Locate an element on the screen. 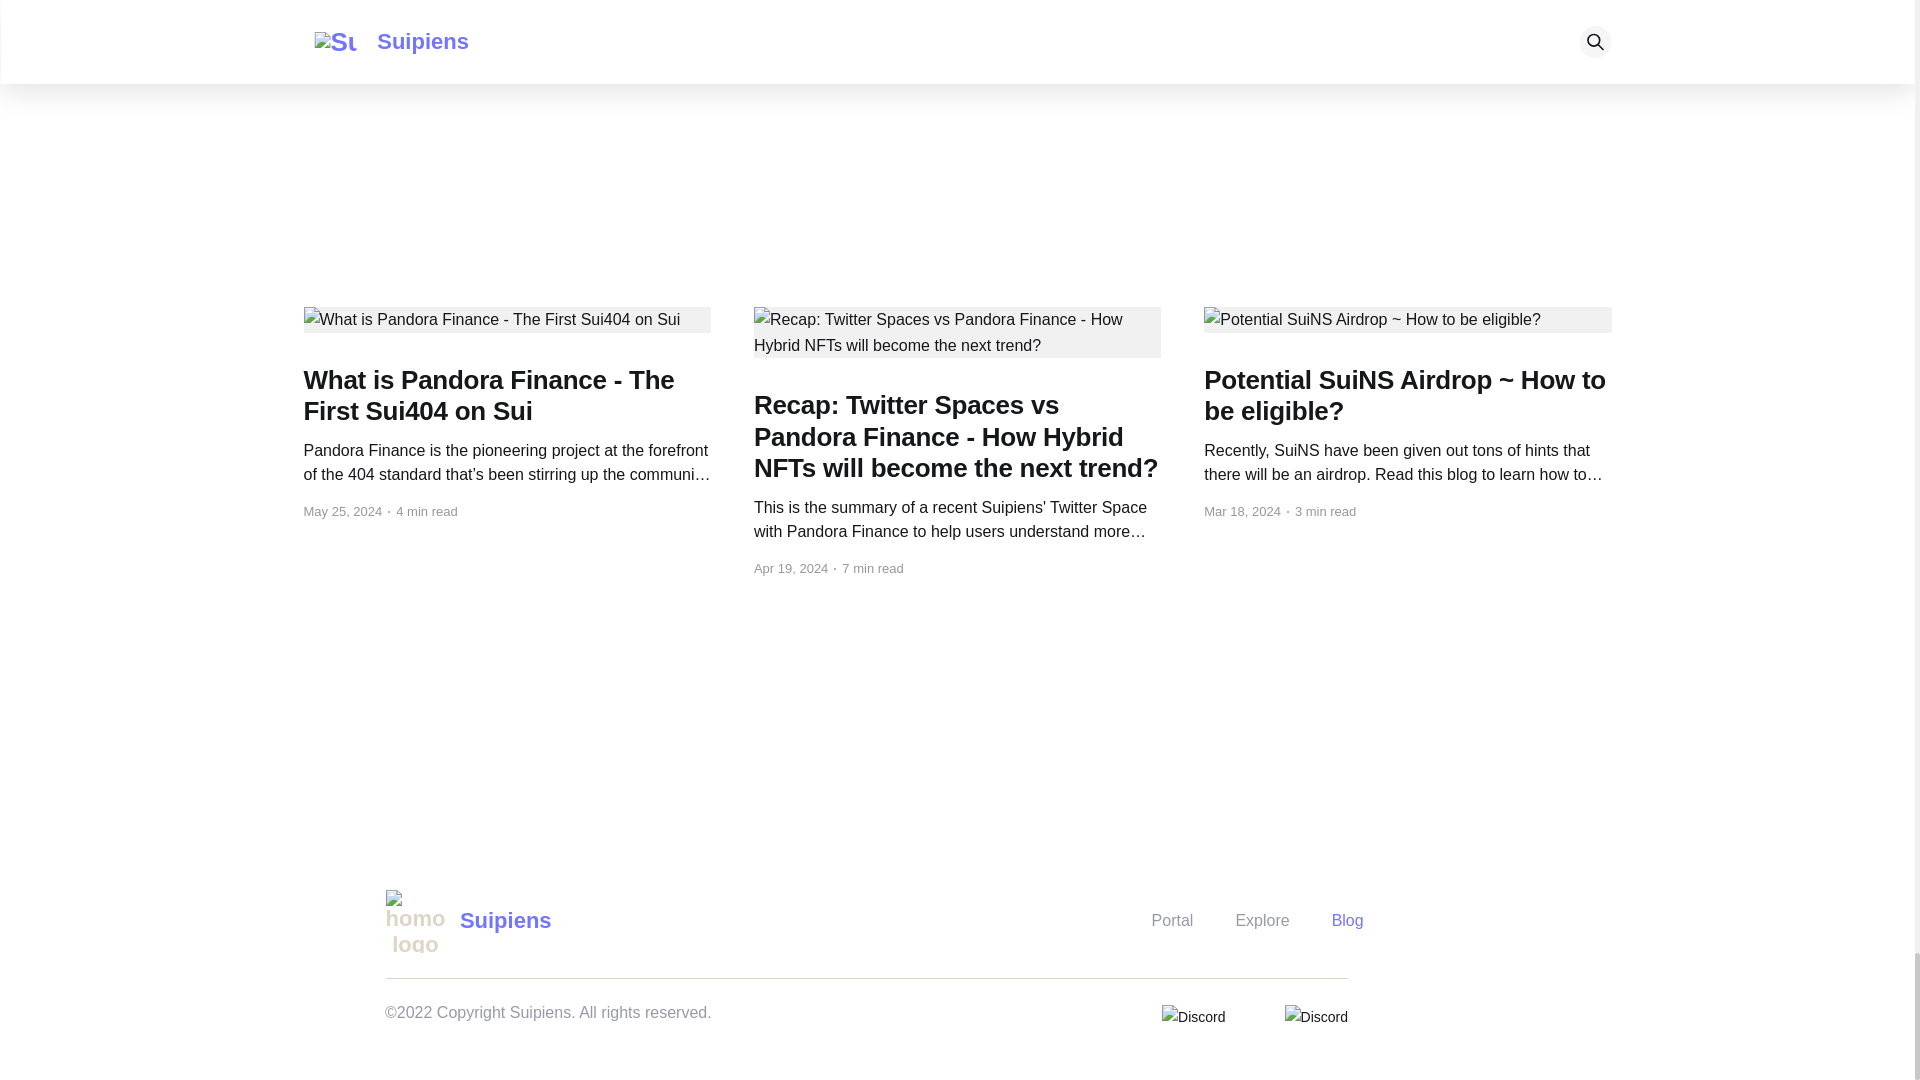 The height and width of the screenshot is (1080, 1920). Discord is located at coordinates (1016, 34).